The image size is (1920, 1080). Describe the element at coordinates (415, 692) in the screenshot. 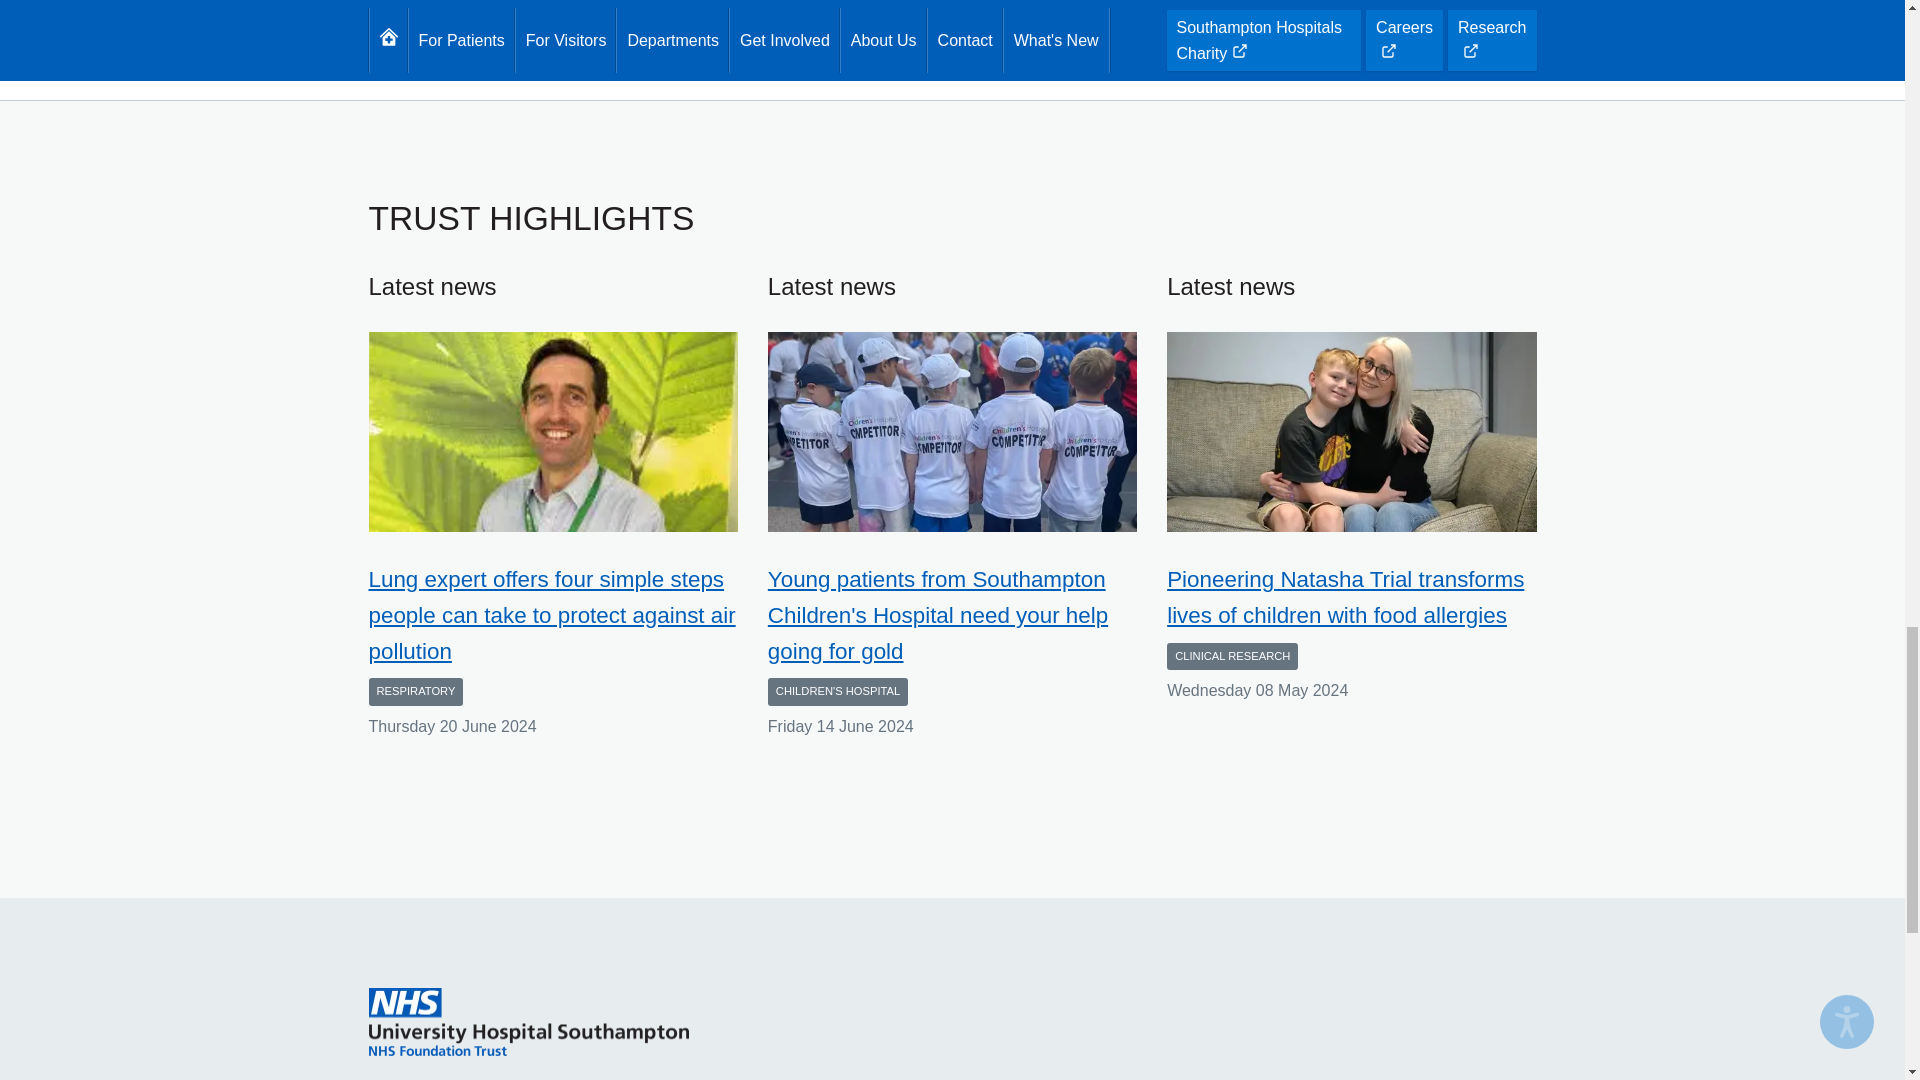

I see `RESPIRATORY` at that location.